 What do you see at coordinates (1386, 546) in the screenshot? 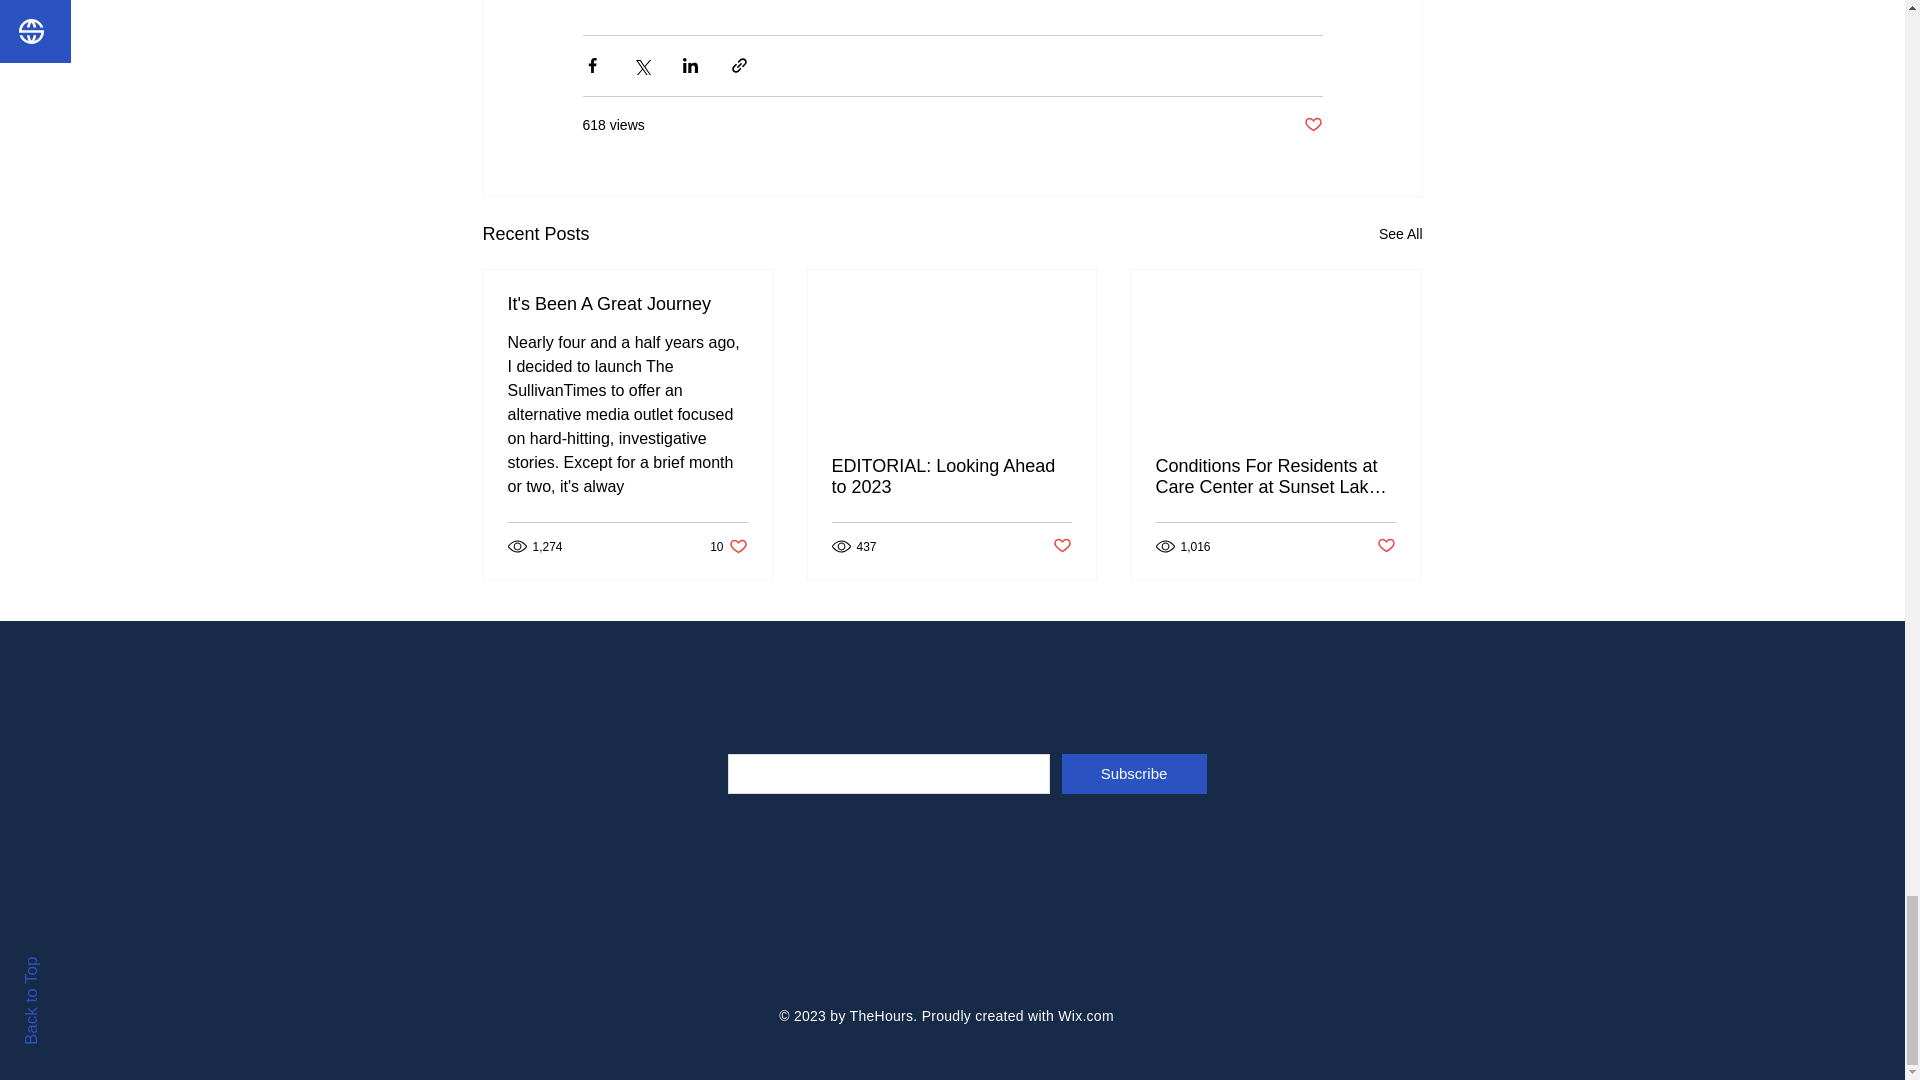
I see `Post not marked as liked` at bounding box center [1386, 546].